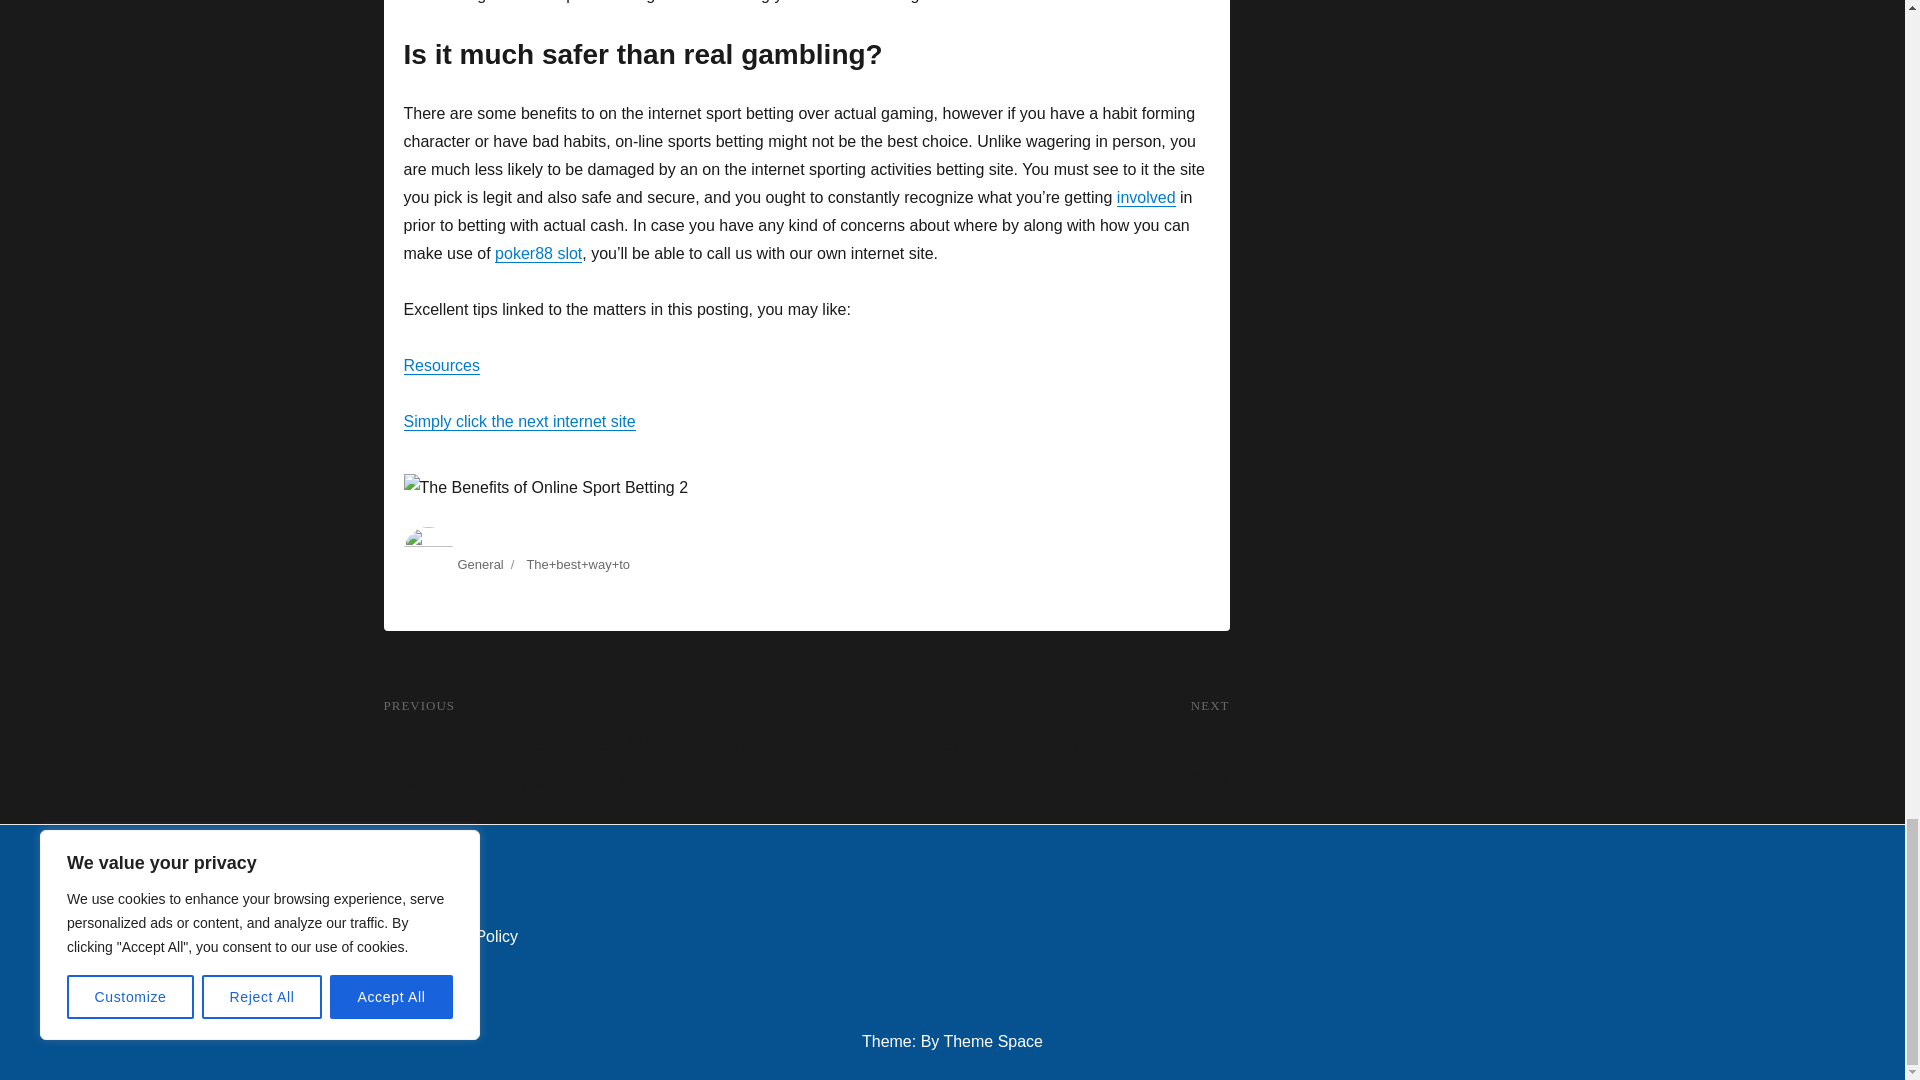 This screenshot has width=1920, height=1080. Describe the element at coordinates (1146, 198) in the screenshot. I see `General` at that location.